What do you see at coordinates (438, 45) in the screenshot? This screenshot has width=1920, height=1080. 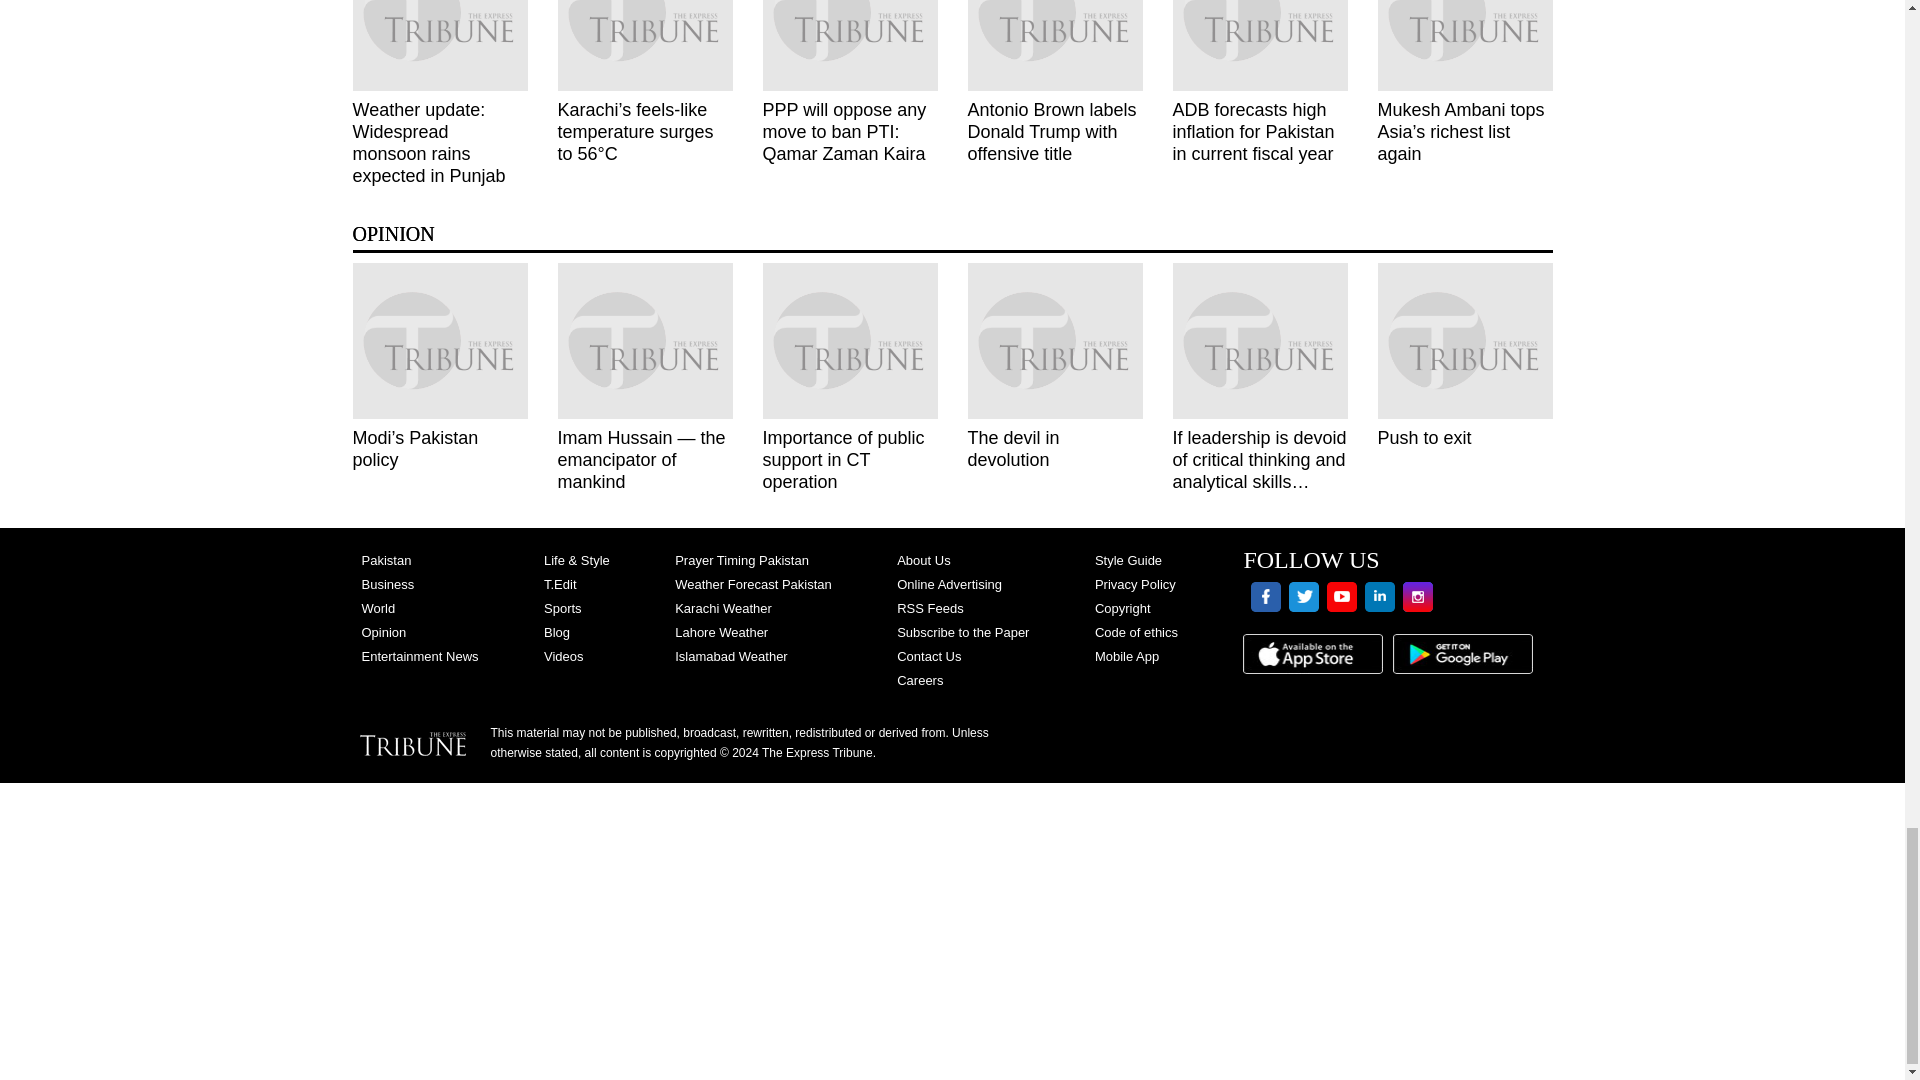 I see `weather update widespread monsoon rains expected in punjab` at bounding box center [438, 45].